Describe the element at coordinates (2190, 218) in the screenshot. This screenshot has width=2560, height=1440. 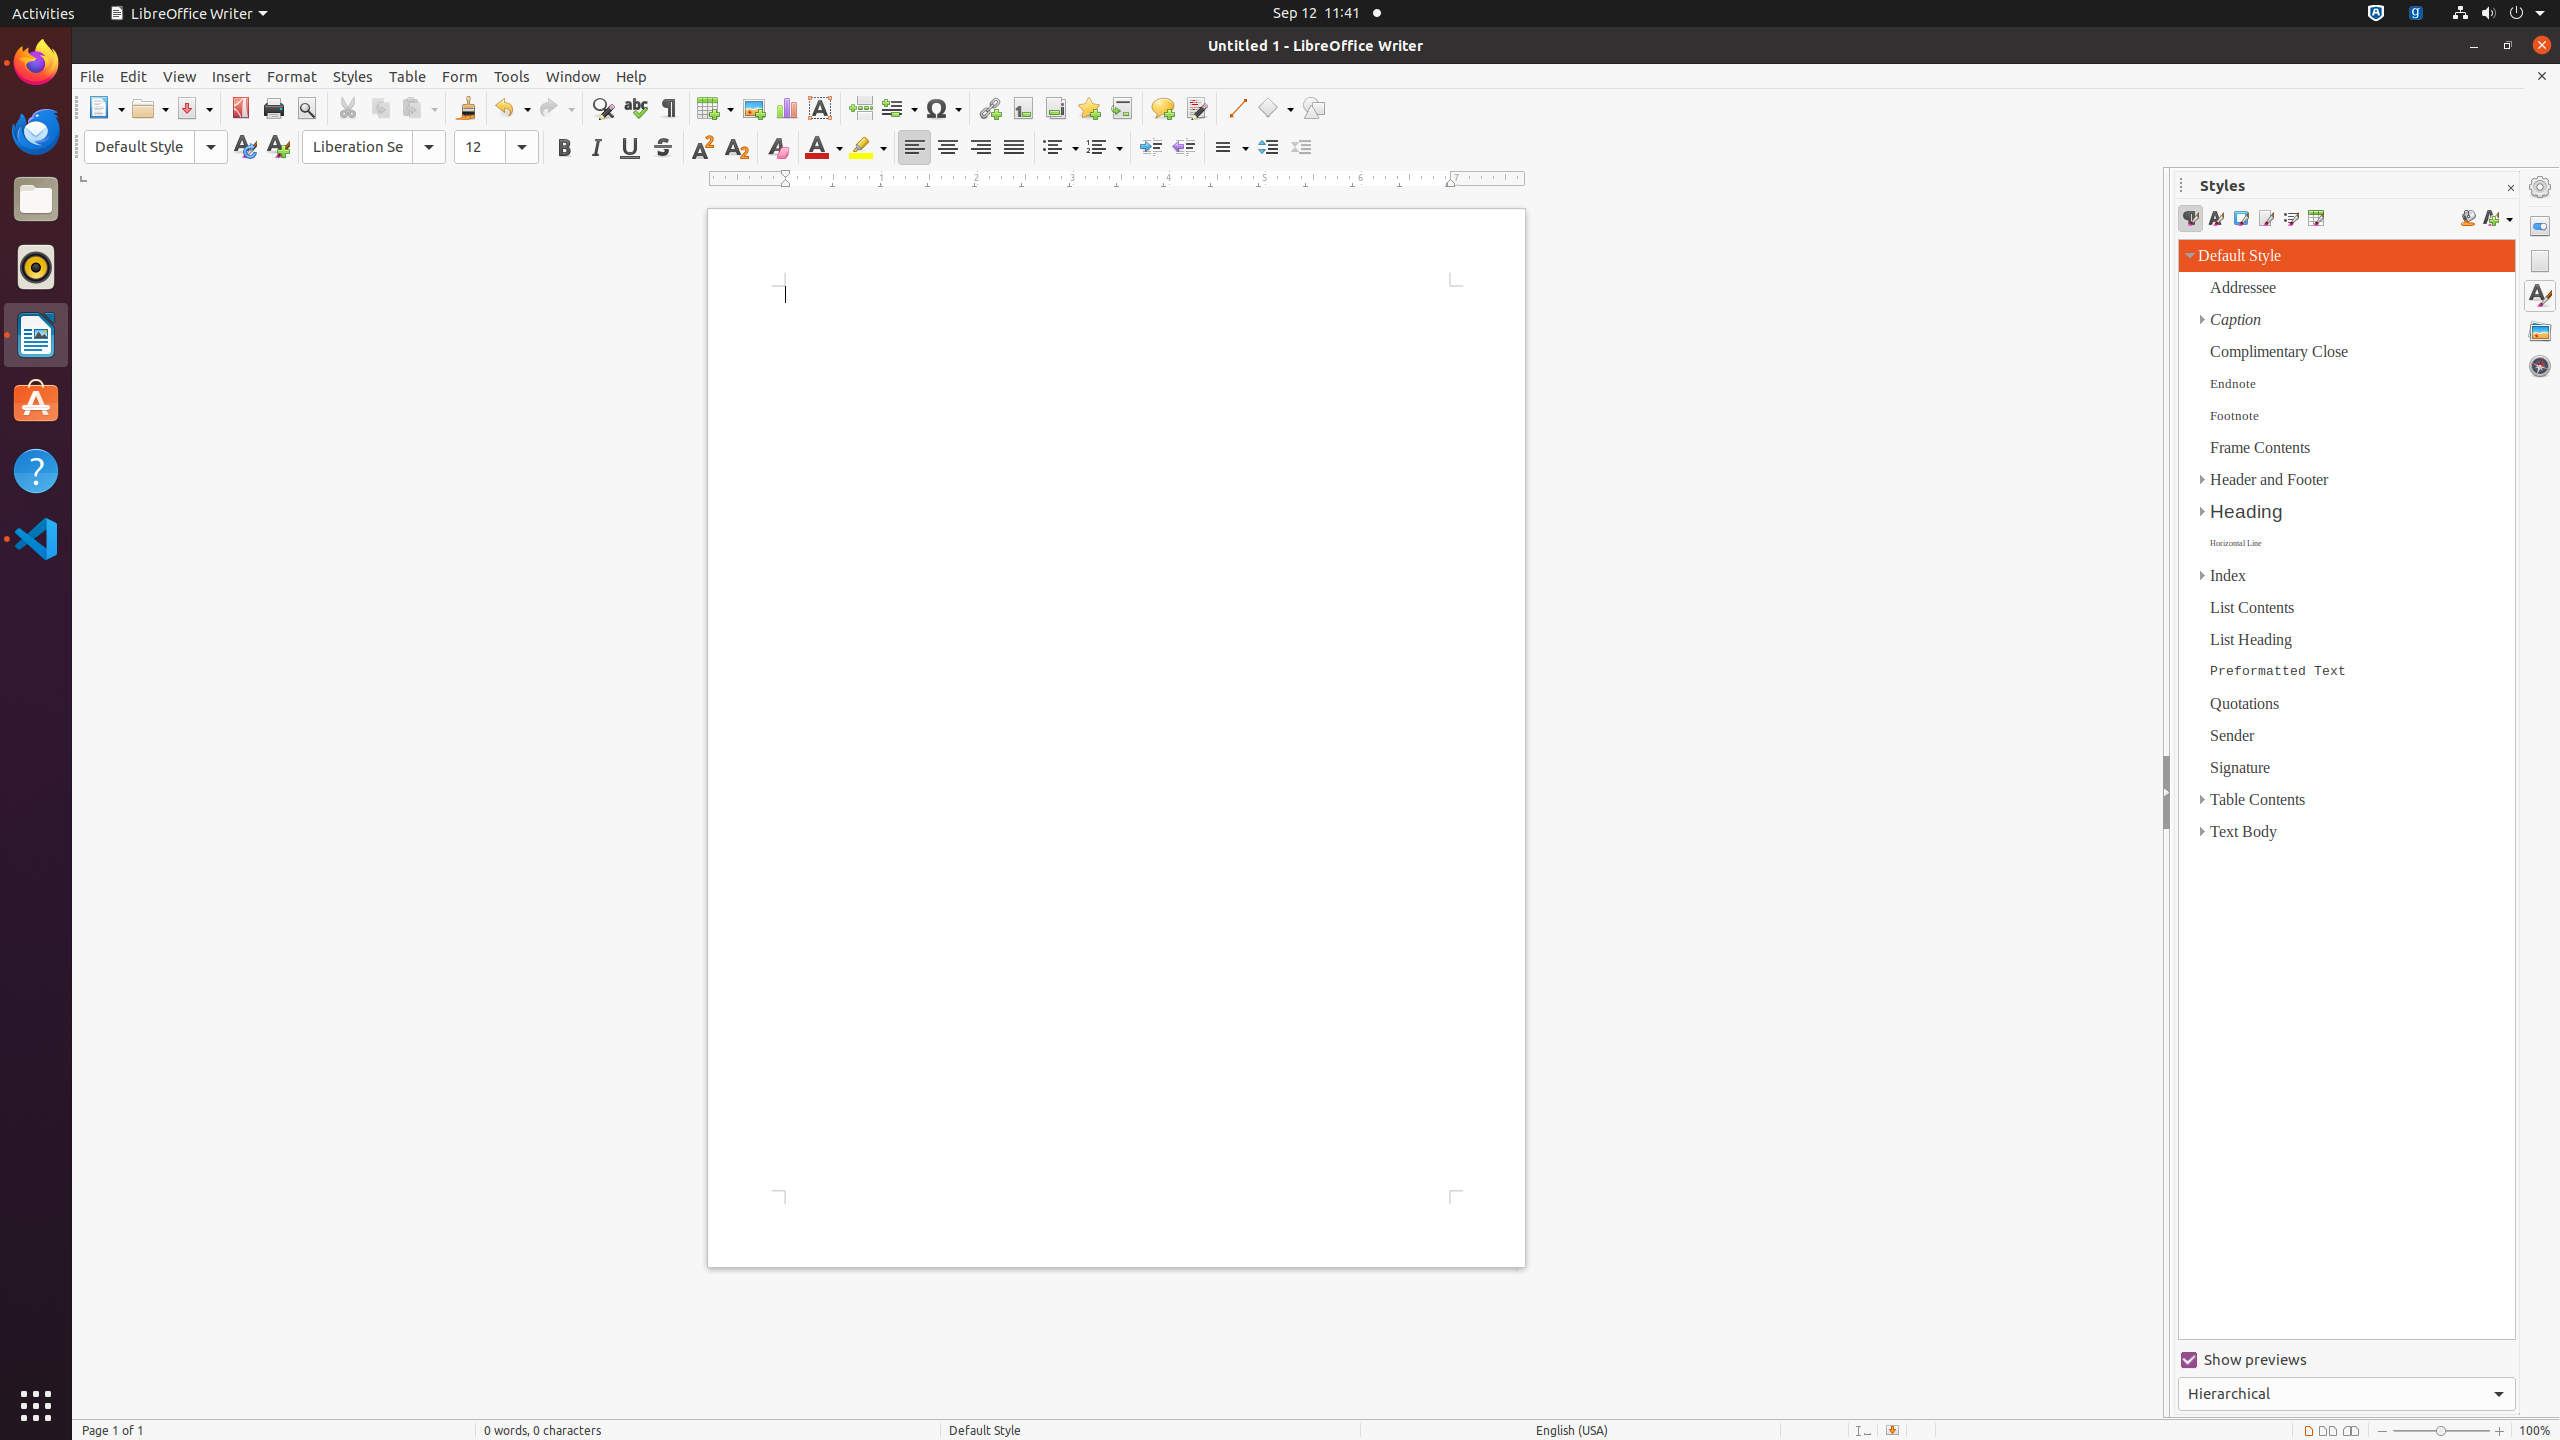
I see `Paragraph Styles` at that location.